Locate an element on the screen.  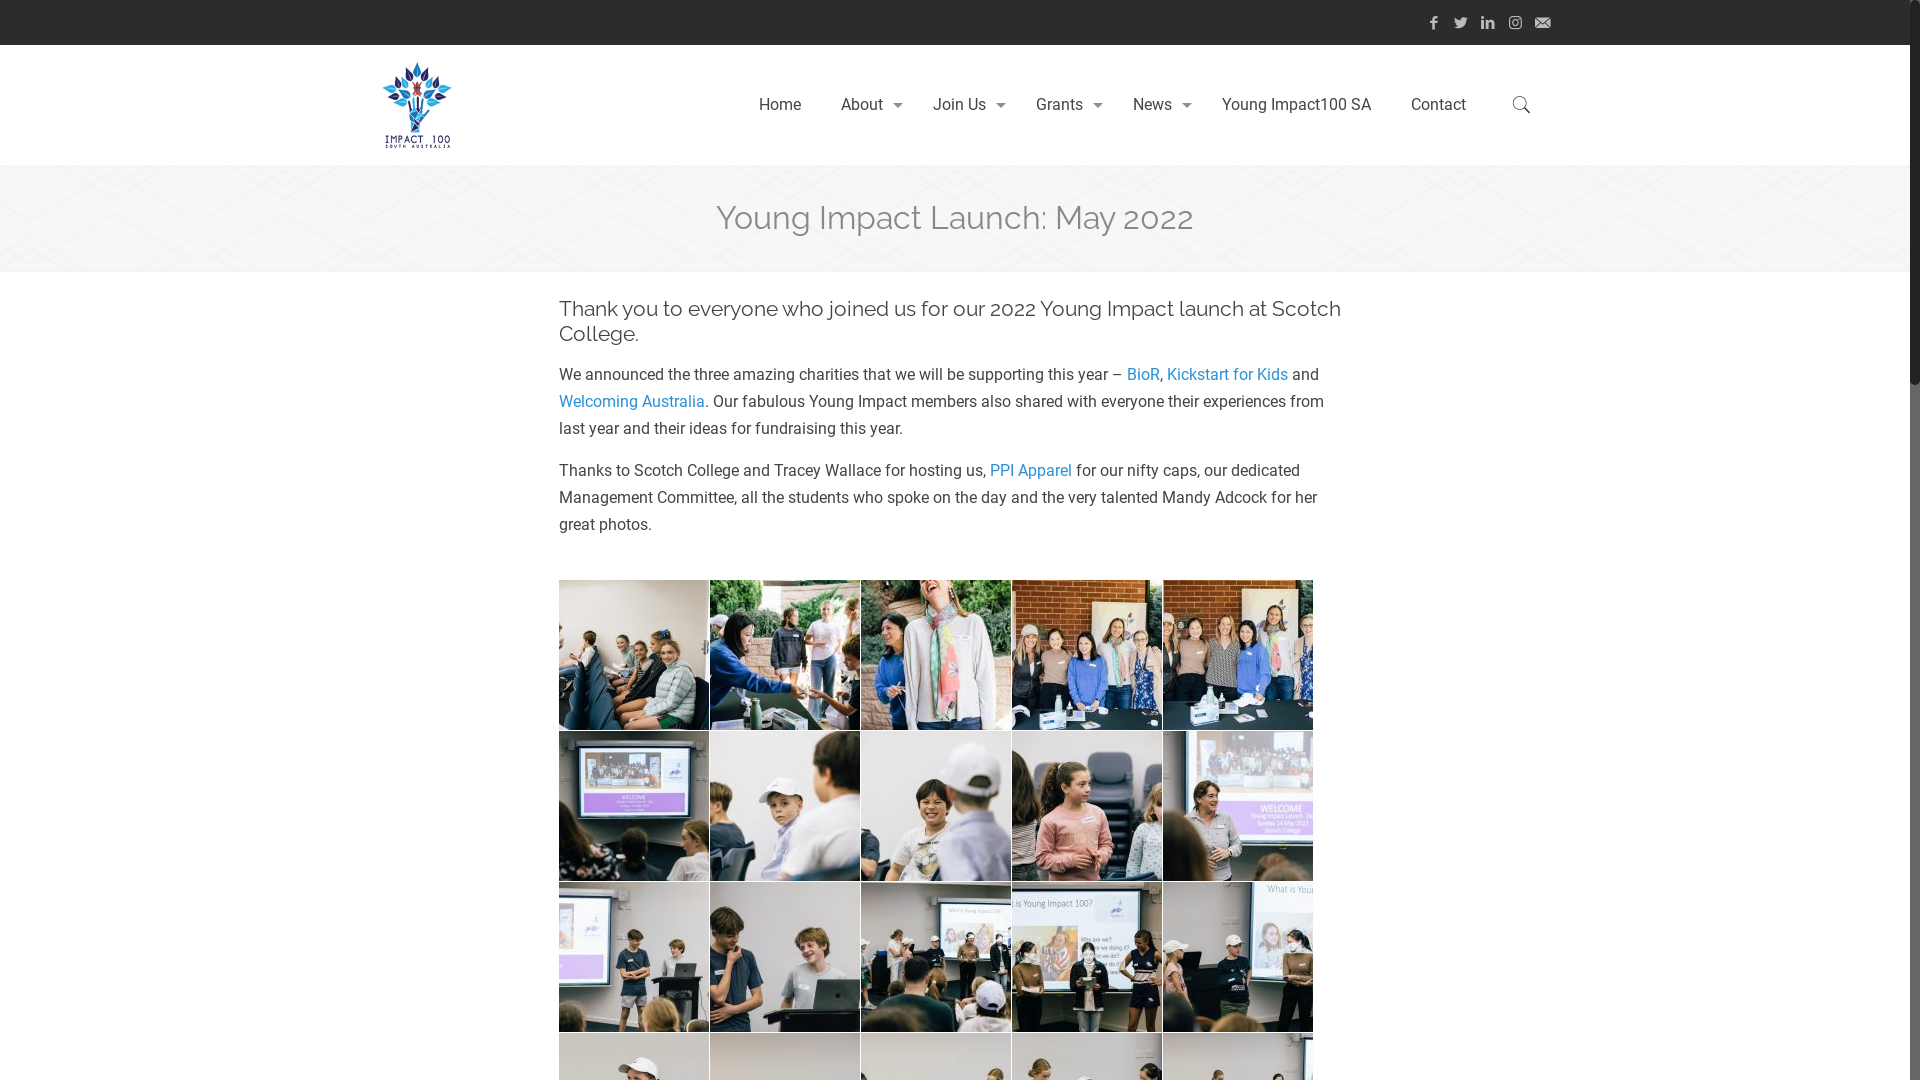
YI100Launch2022-8 is located at coordinates (936, 806).